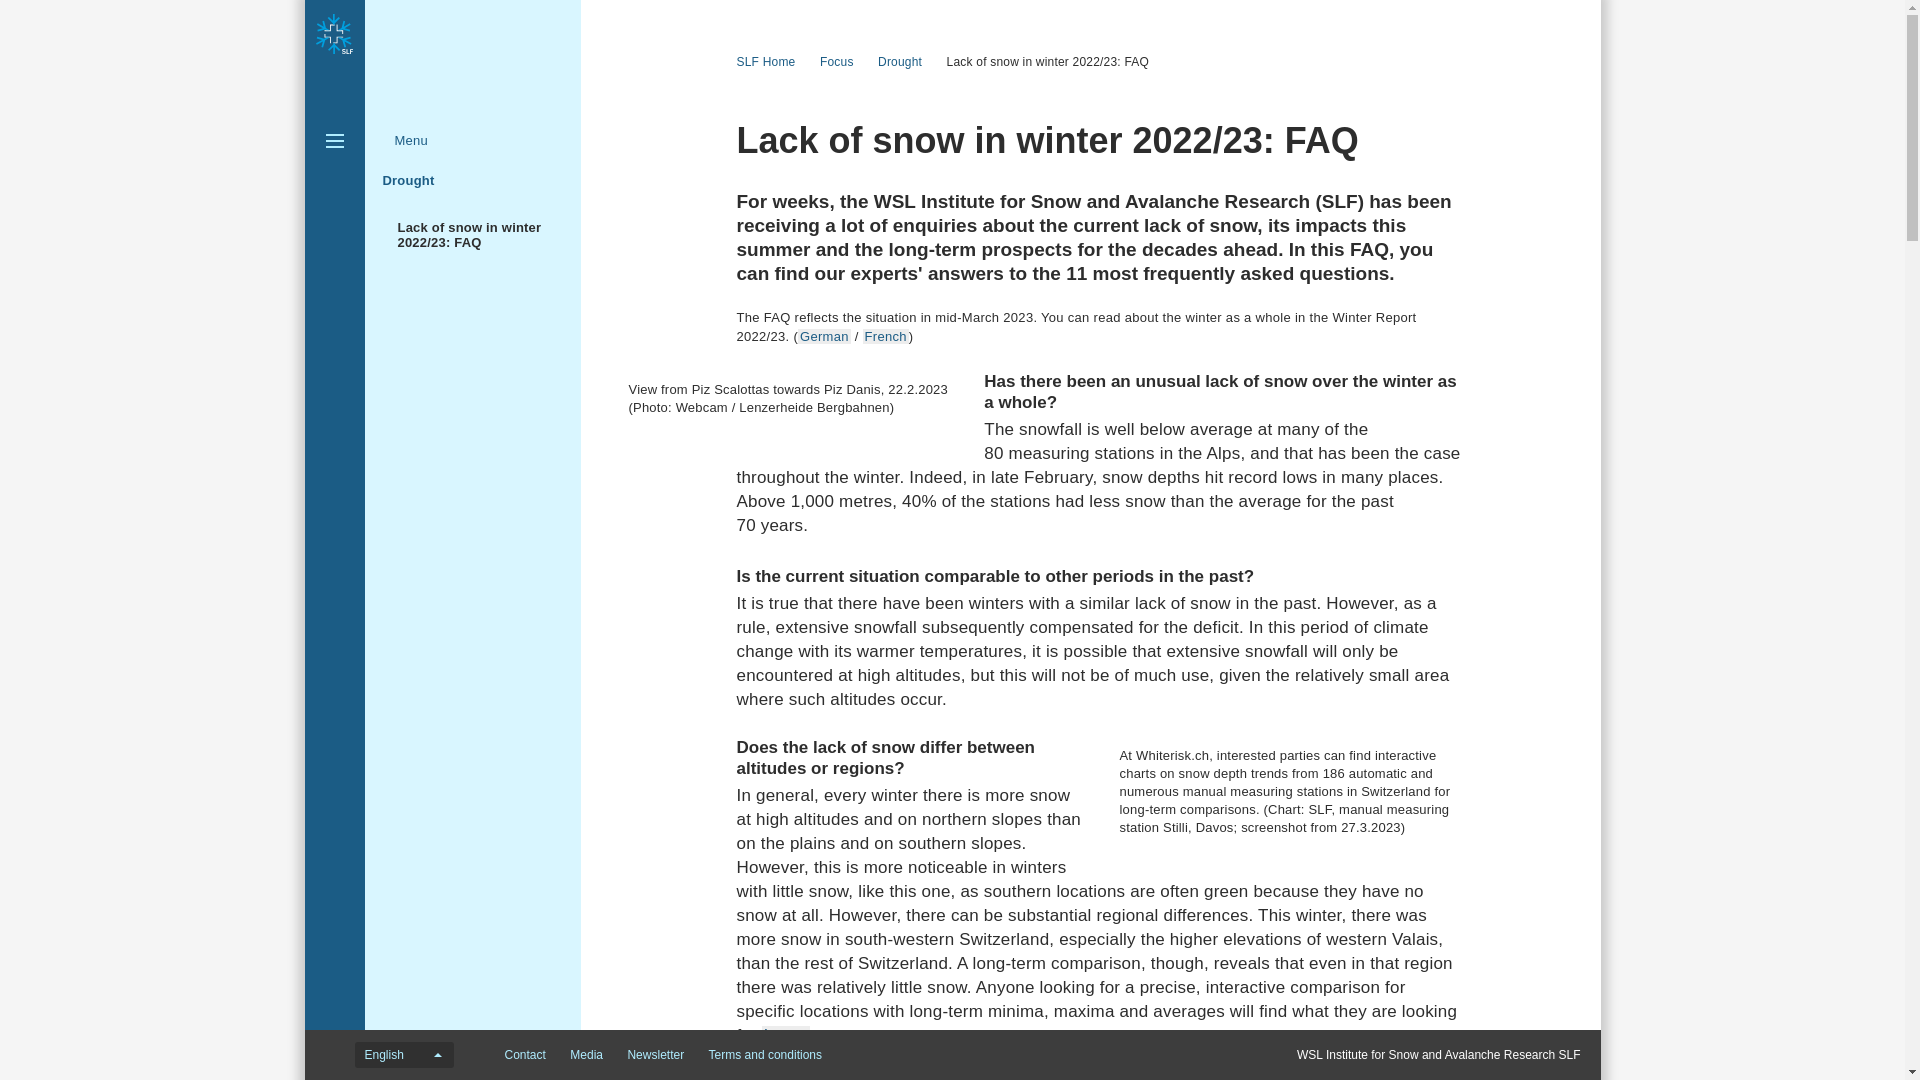 The image size is (1920, 1080). What do you see at coordinates (408, 140) in the screenshot?
I see `Menu` at bounding box center [408, 140].